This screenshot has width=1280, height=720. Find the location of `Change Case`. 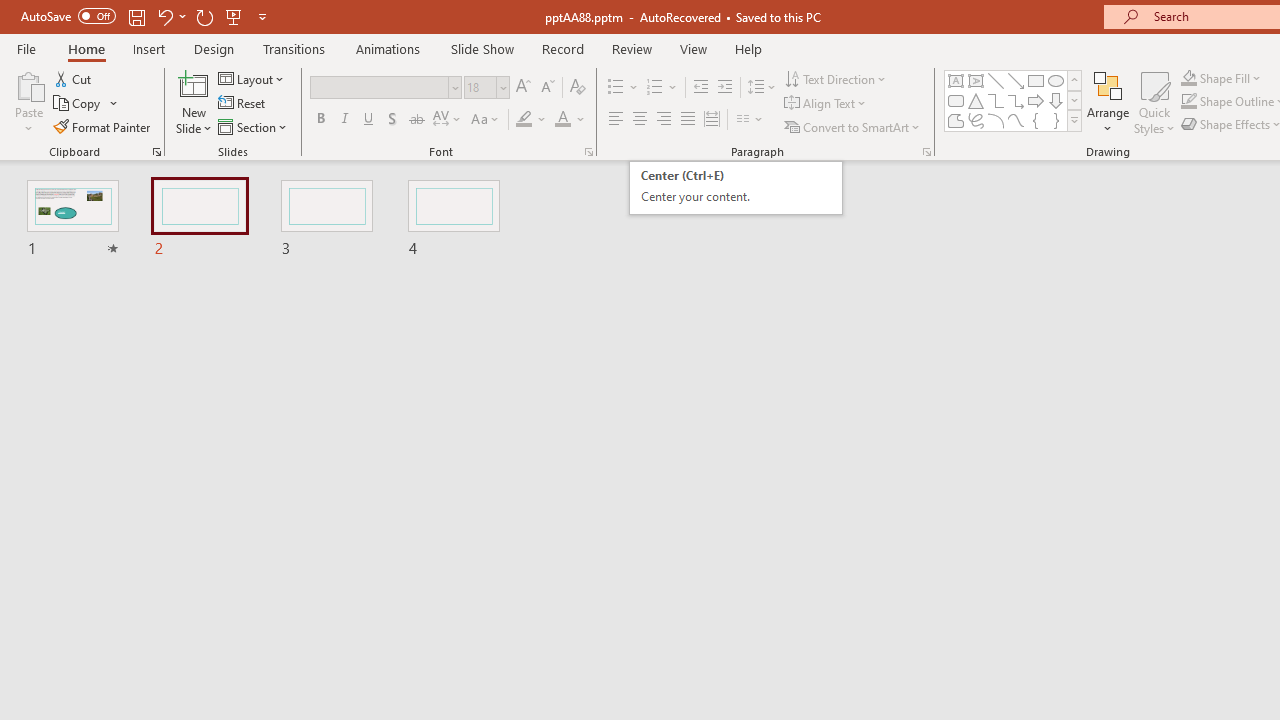

Change Case is located at coordinates (486, 120).